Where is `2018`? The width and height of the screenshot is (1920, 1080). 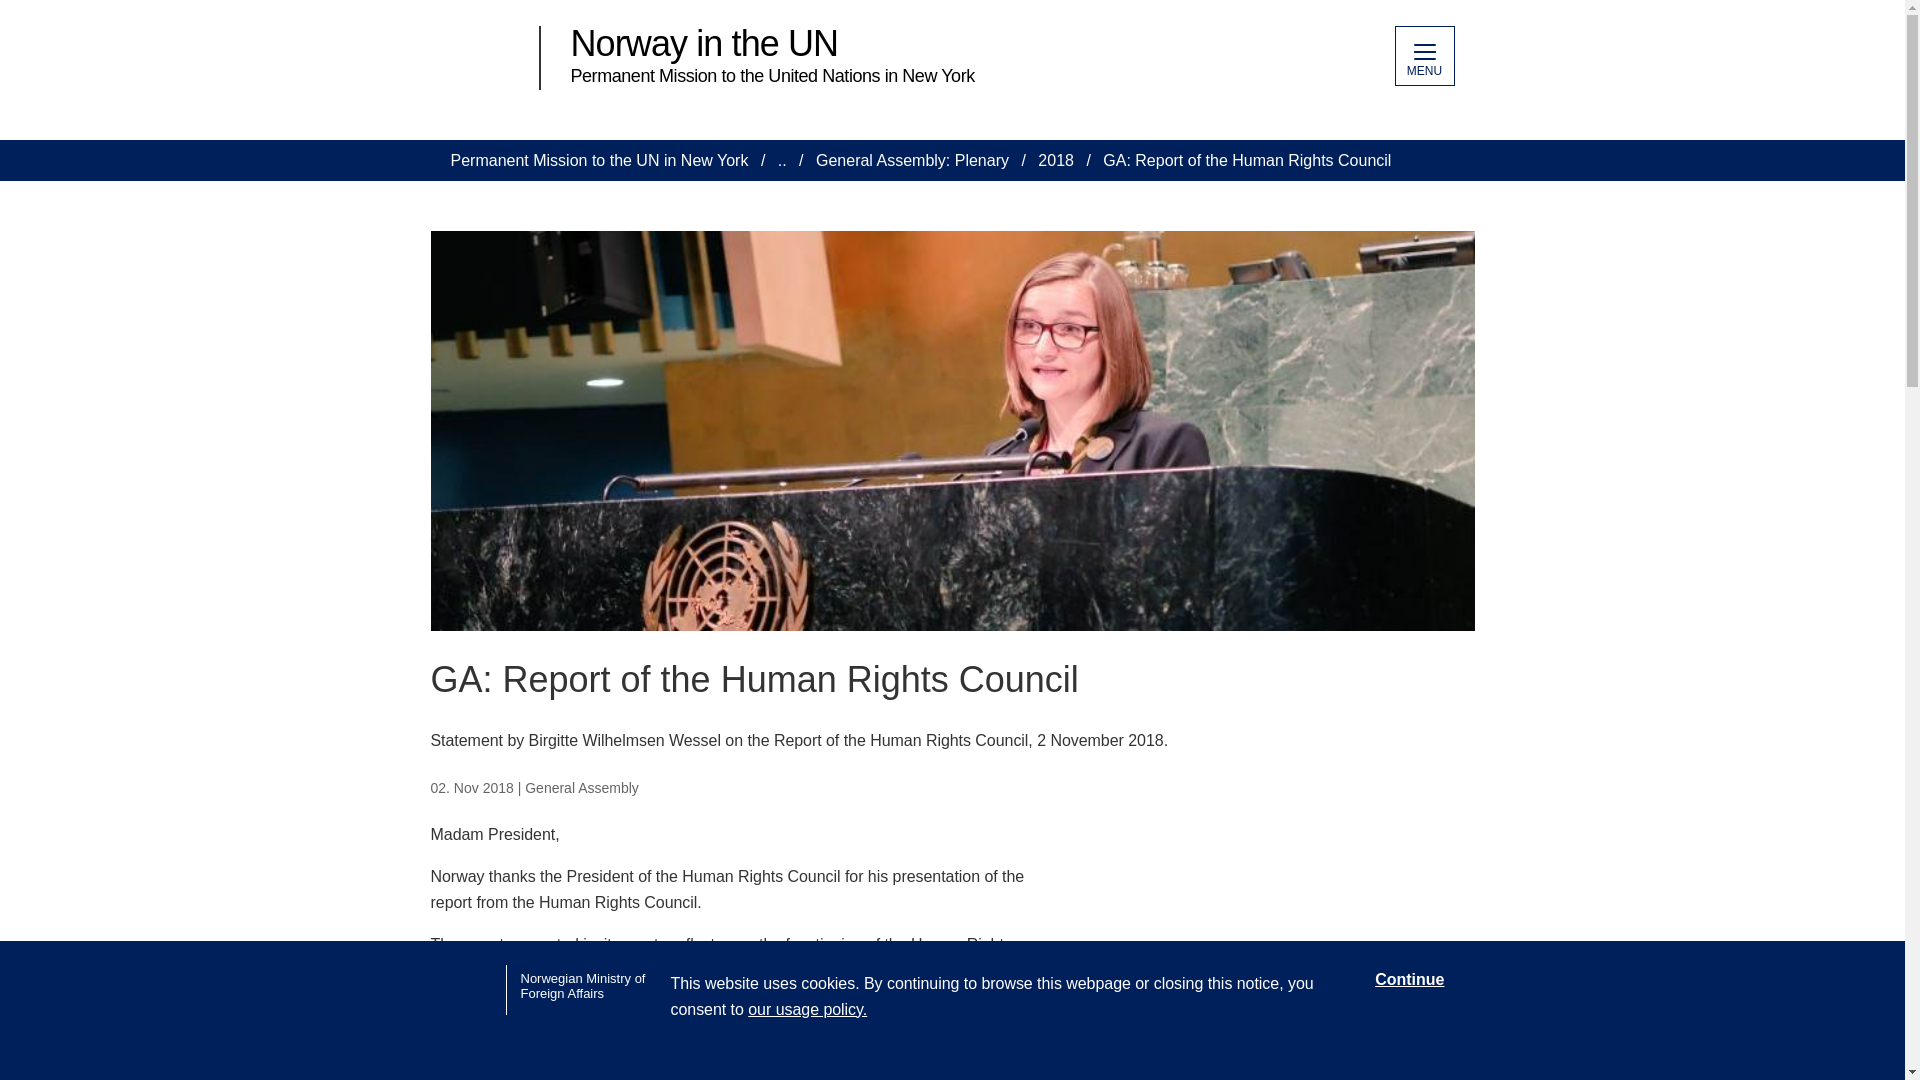
2018 is located at coordinates (1056, 160).